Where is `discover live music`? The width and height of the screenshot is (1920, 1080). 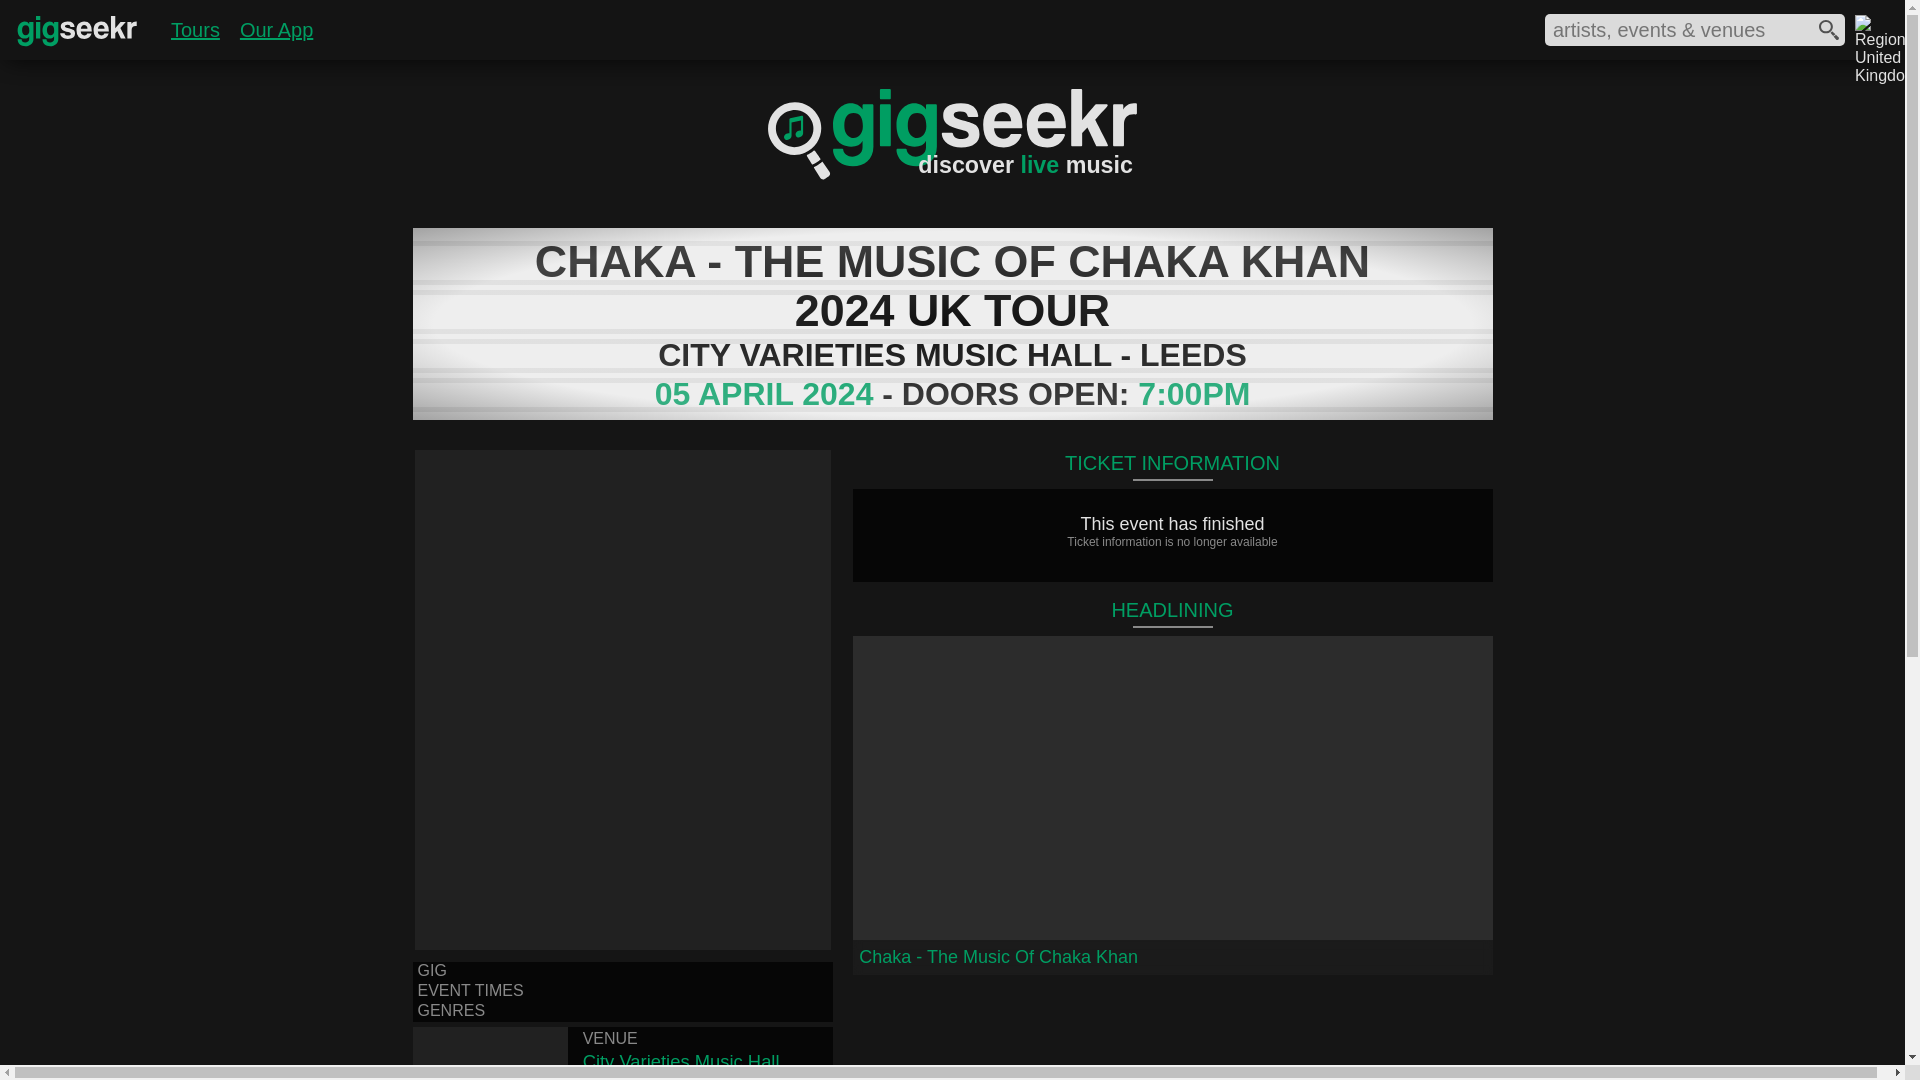 discover live music is located at coordinates (952, 174).